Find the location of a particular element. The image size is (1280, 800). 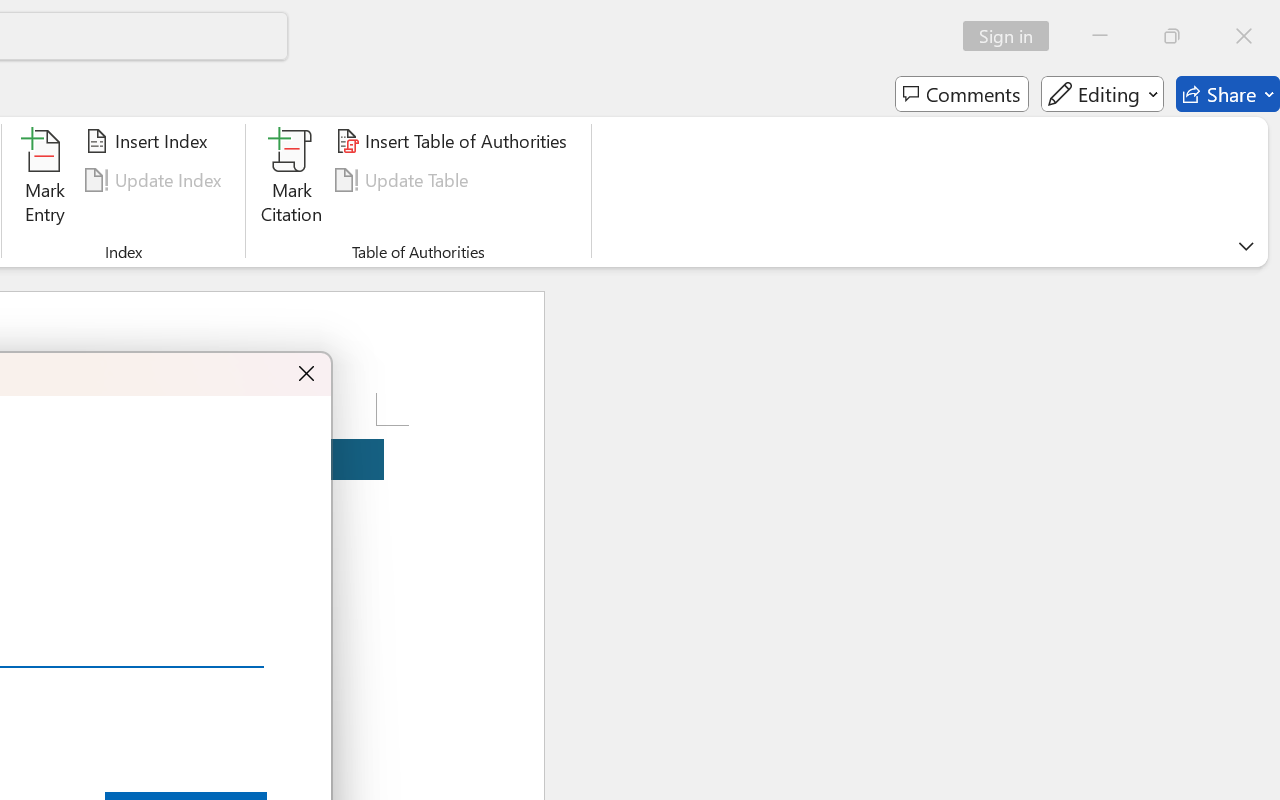

Mark Entry... is located at coordinates (44, 180).